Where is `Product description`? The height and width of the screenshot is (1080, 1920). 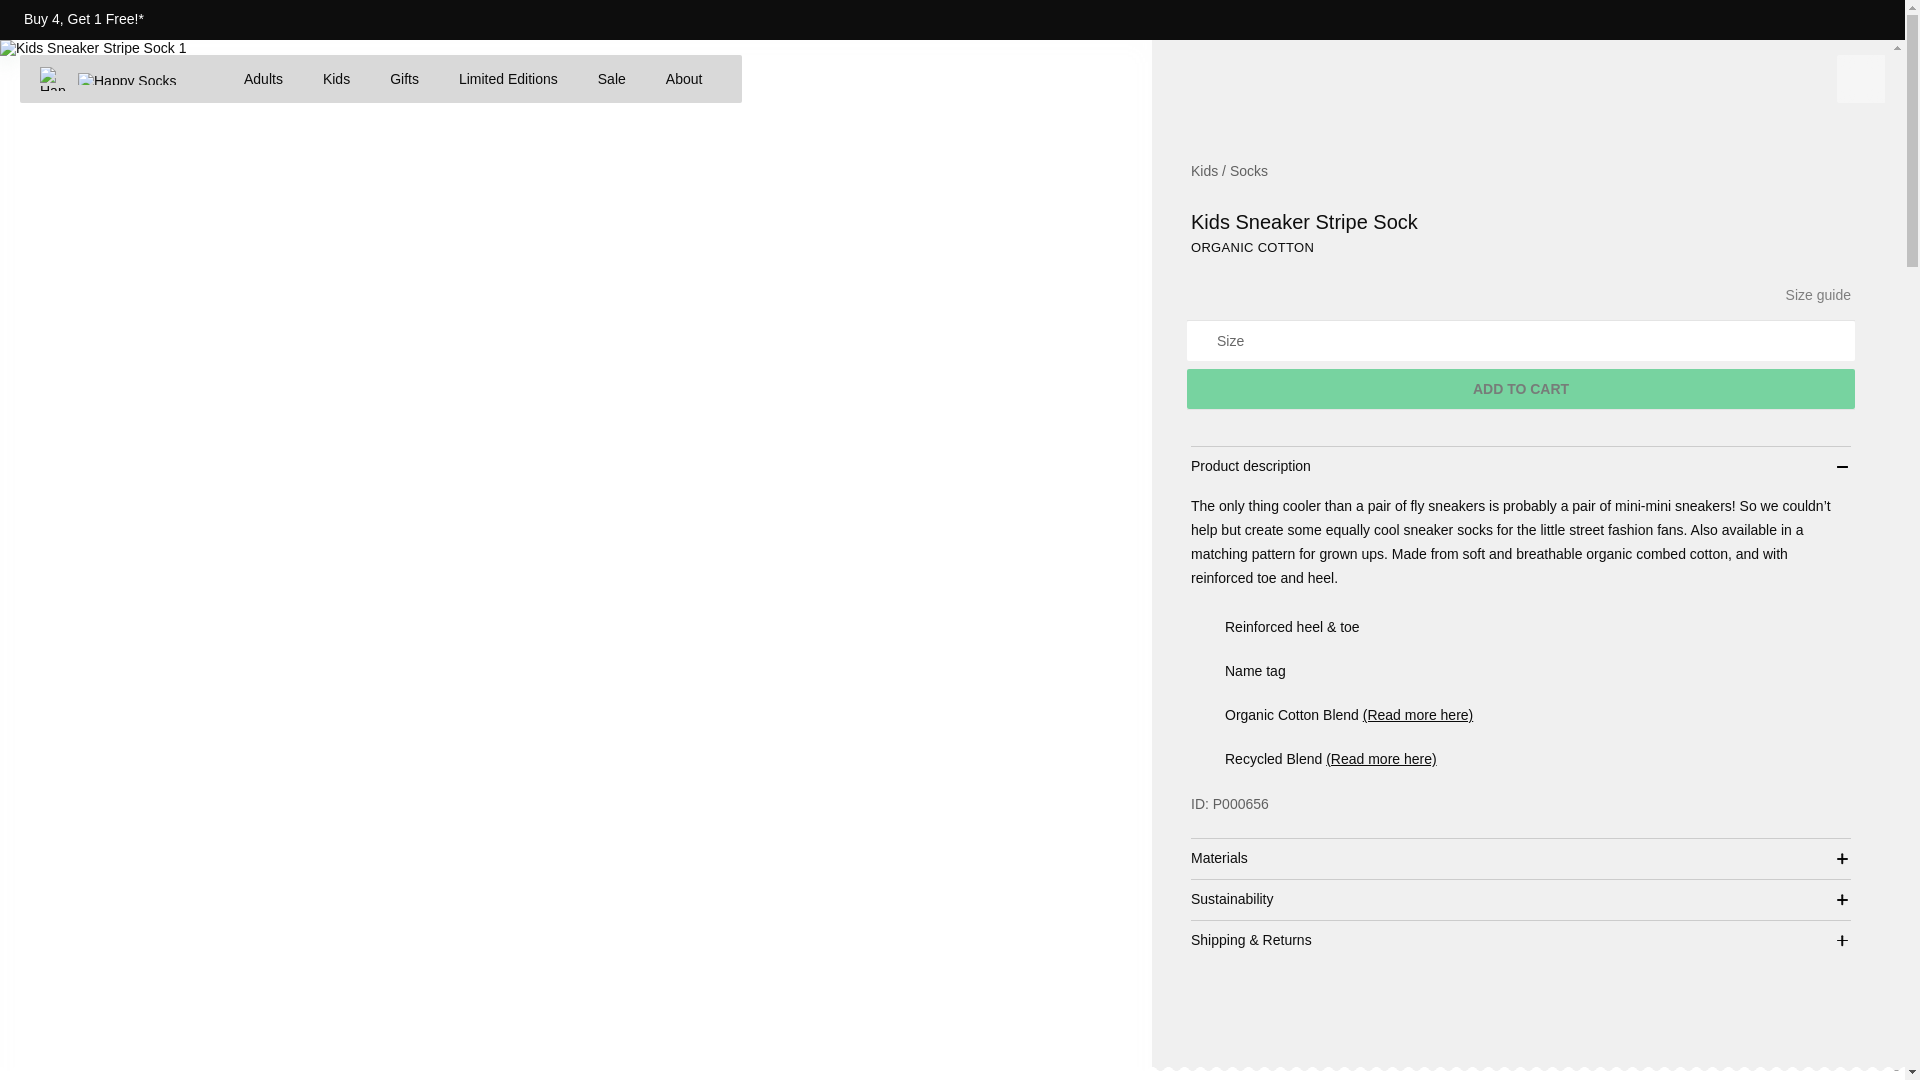 Product description is located at coordinates (1520, 467).